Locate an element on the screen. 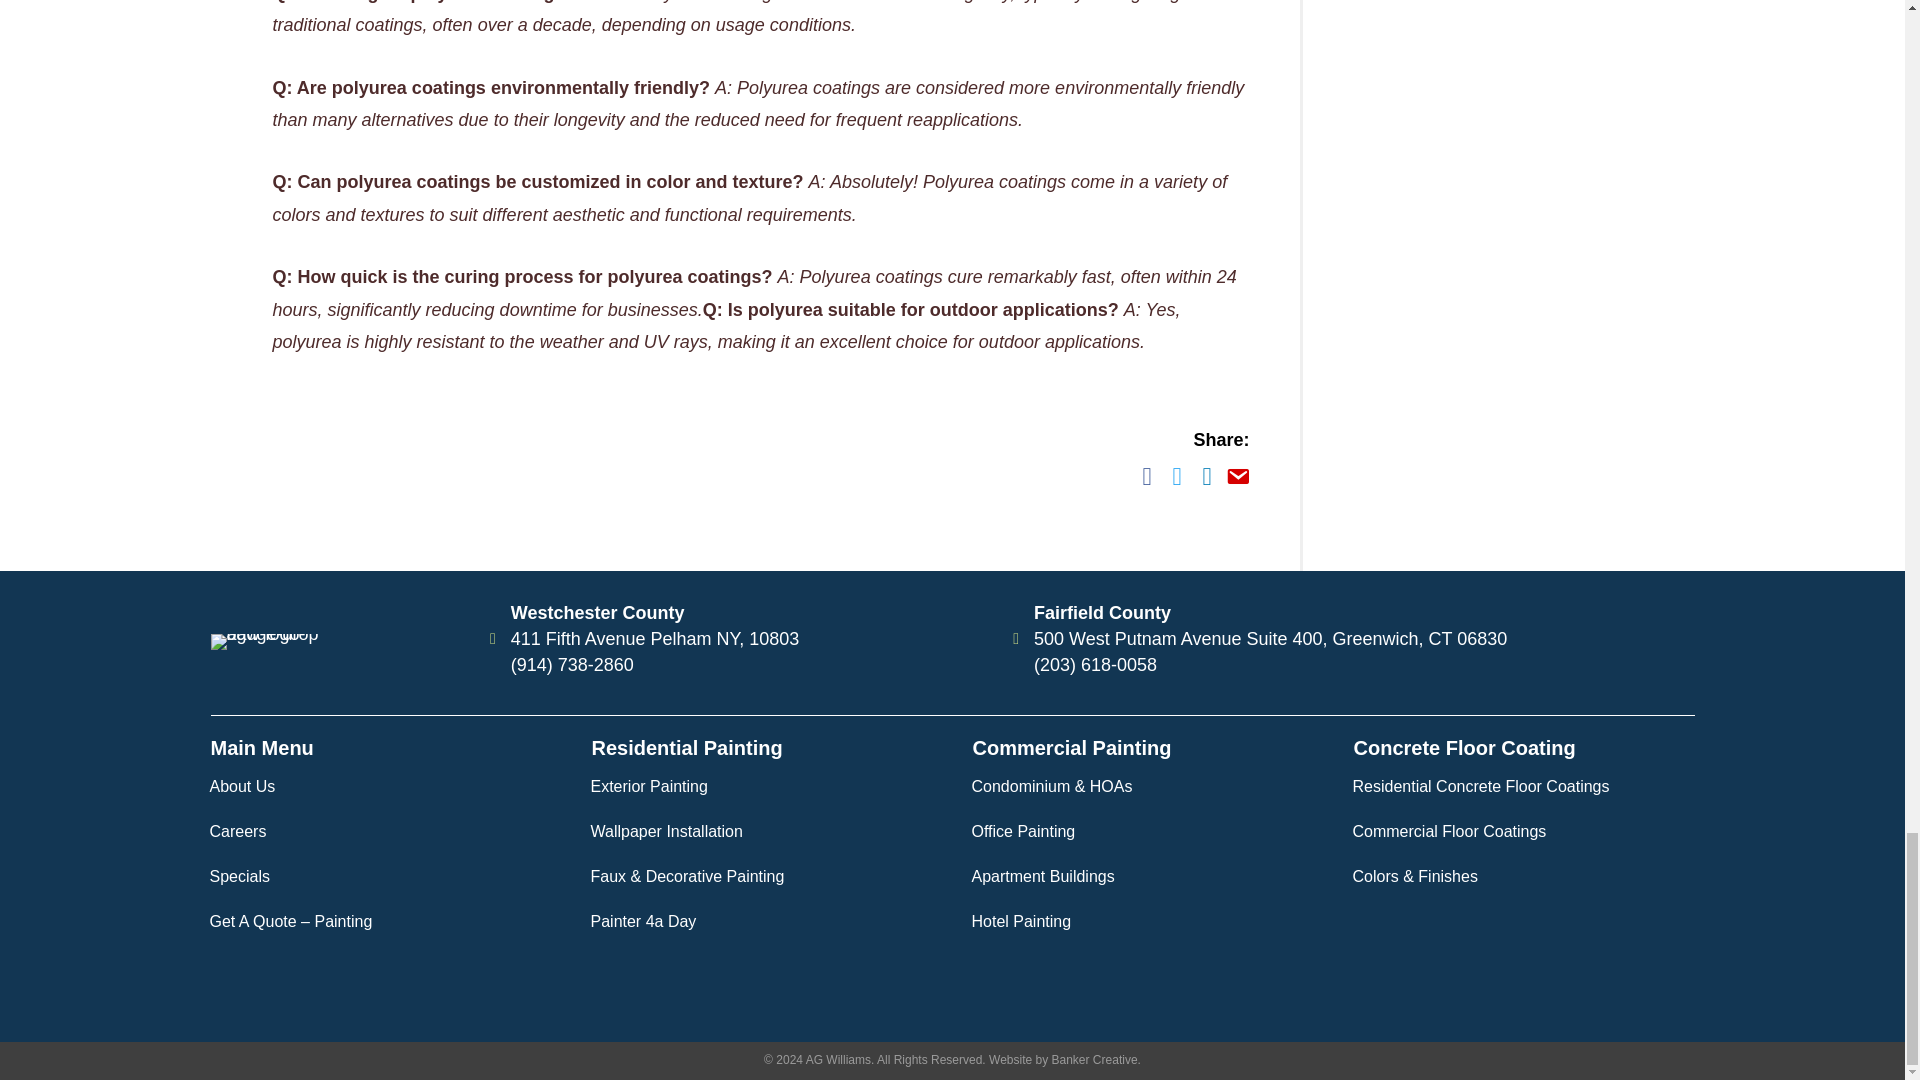  Concrete Floor Coating is located at coordinates (1464, 748).